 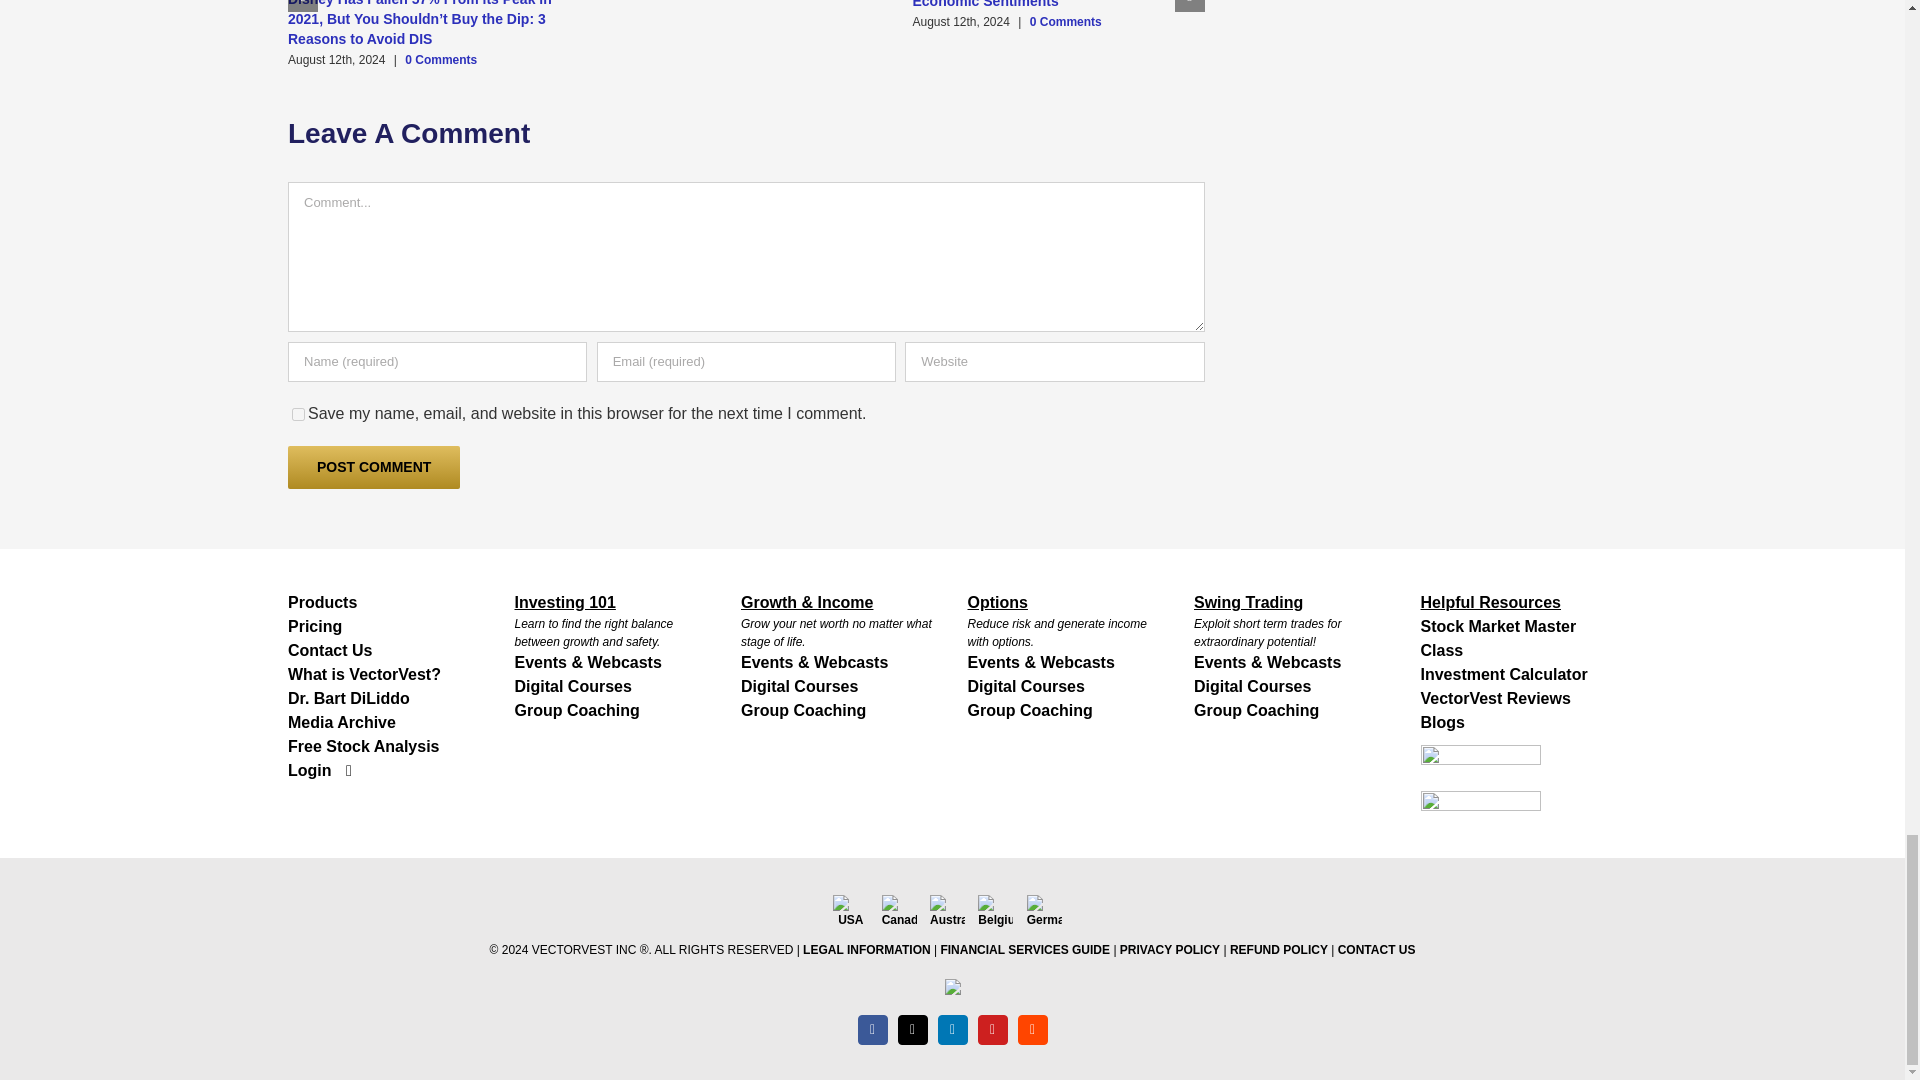 I want to click on yes, so click(x=298, y=414).